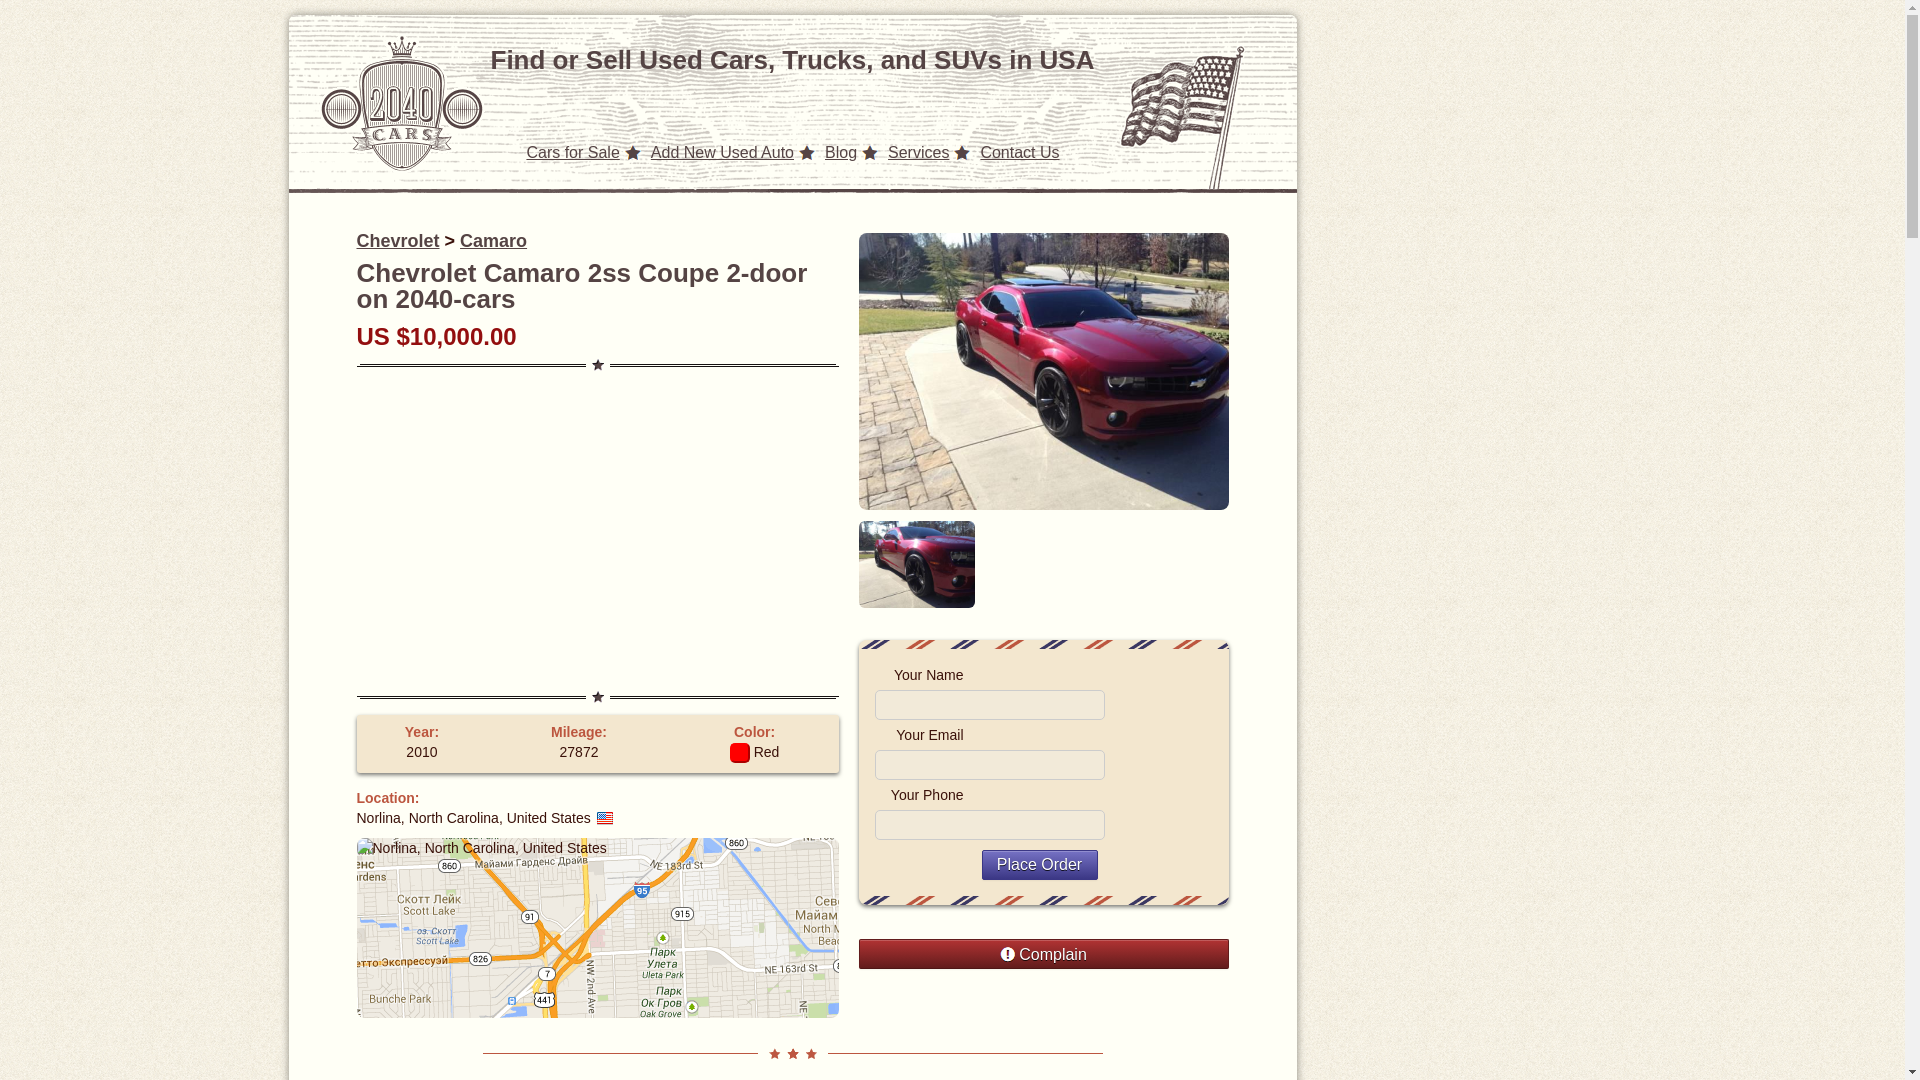 This screenshot has height=1080, width=1920. Describe the element at coordinates (754, 752) in the screenshot. I see `Exterior Color` at that location.